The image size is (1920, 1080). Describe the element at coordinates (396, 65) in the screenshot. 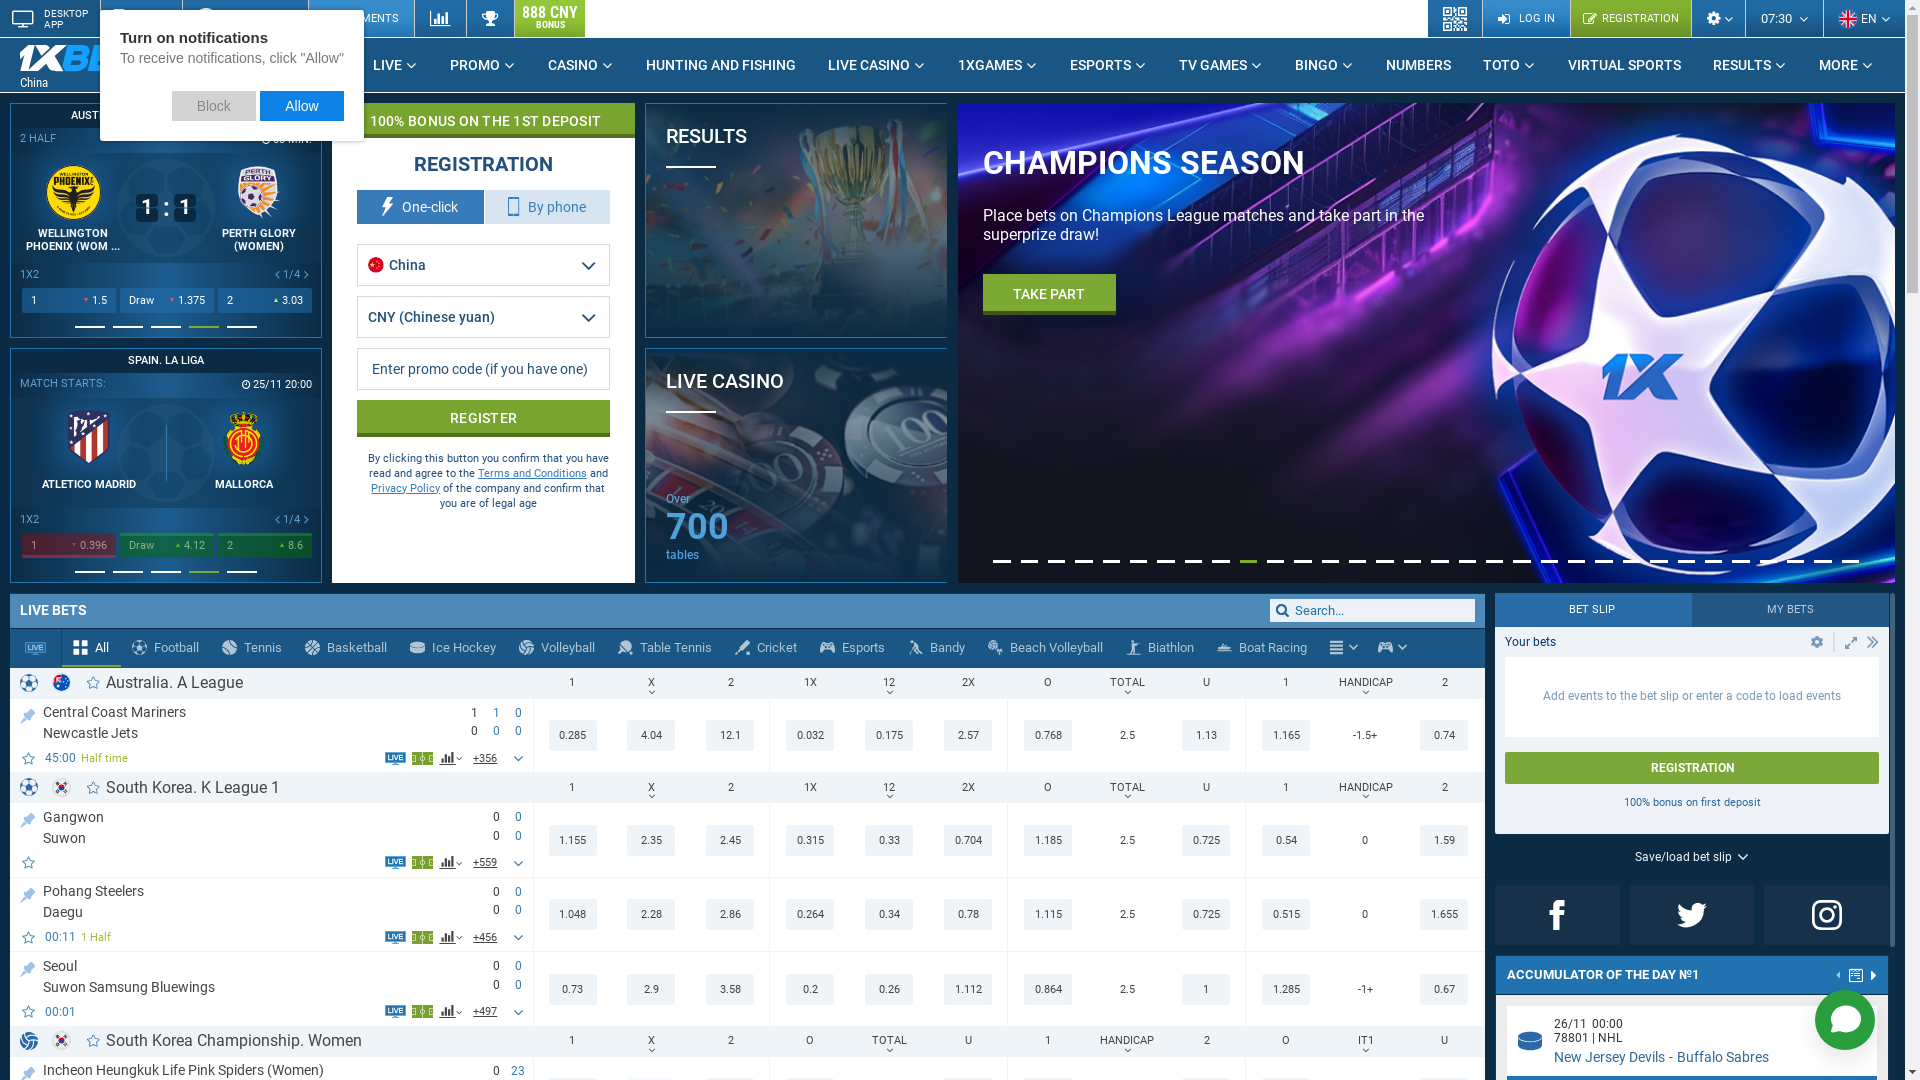

I see `LIVE` at that location.